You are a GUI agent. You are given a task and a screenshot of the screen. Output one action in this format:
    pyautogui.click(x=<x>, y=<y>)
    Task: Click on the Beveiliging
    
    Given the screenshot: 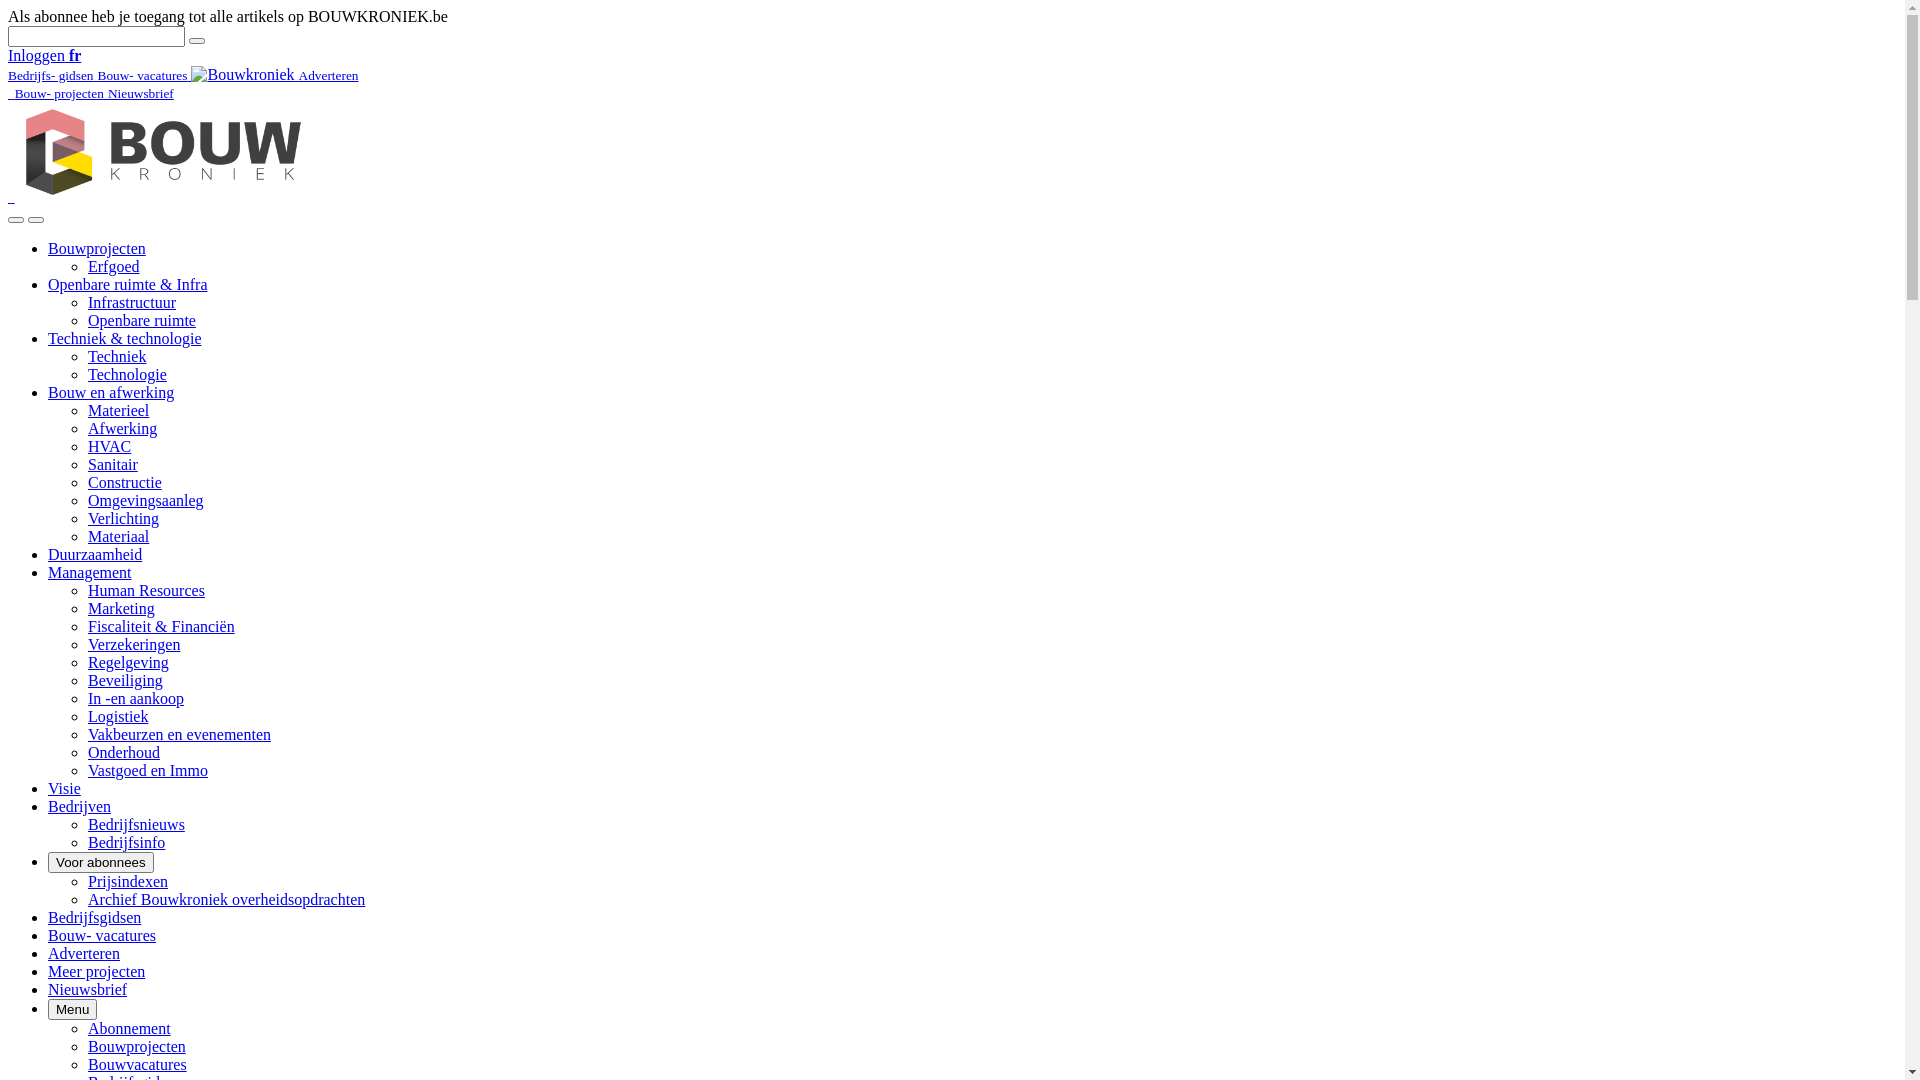 What is the action you would take?
    pyautogui.click(x=126, y=680)
    